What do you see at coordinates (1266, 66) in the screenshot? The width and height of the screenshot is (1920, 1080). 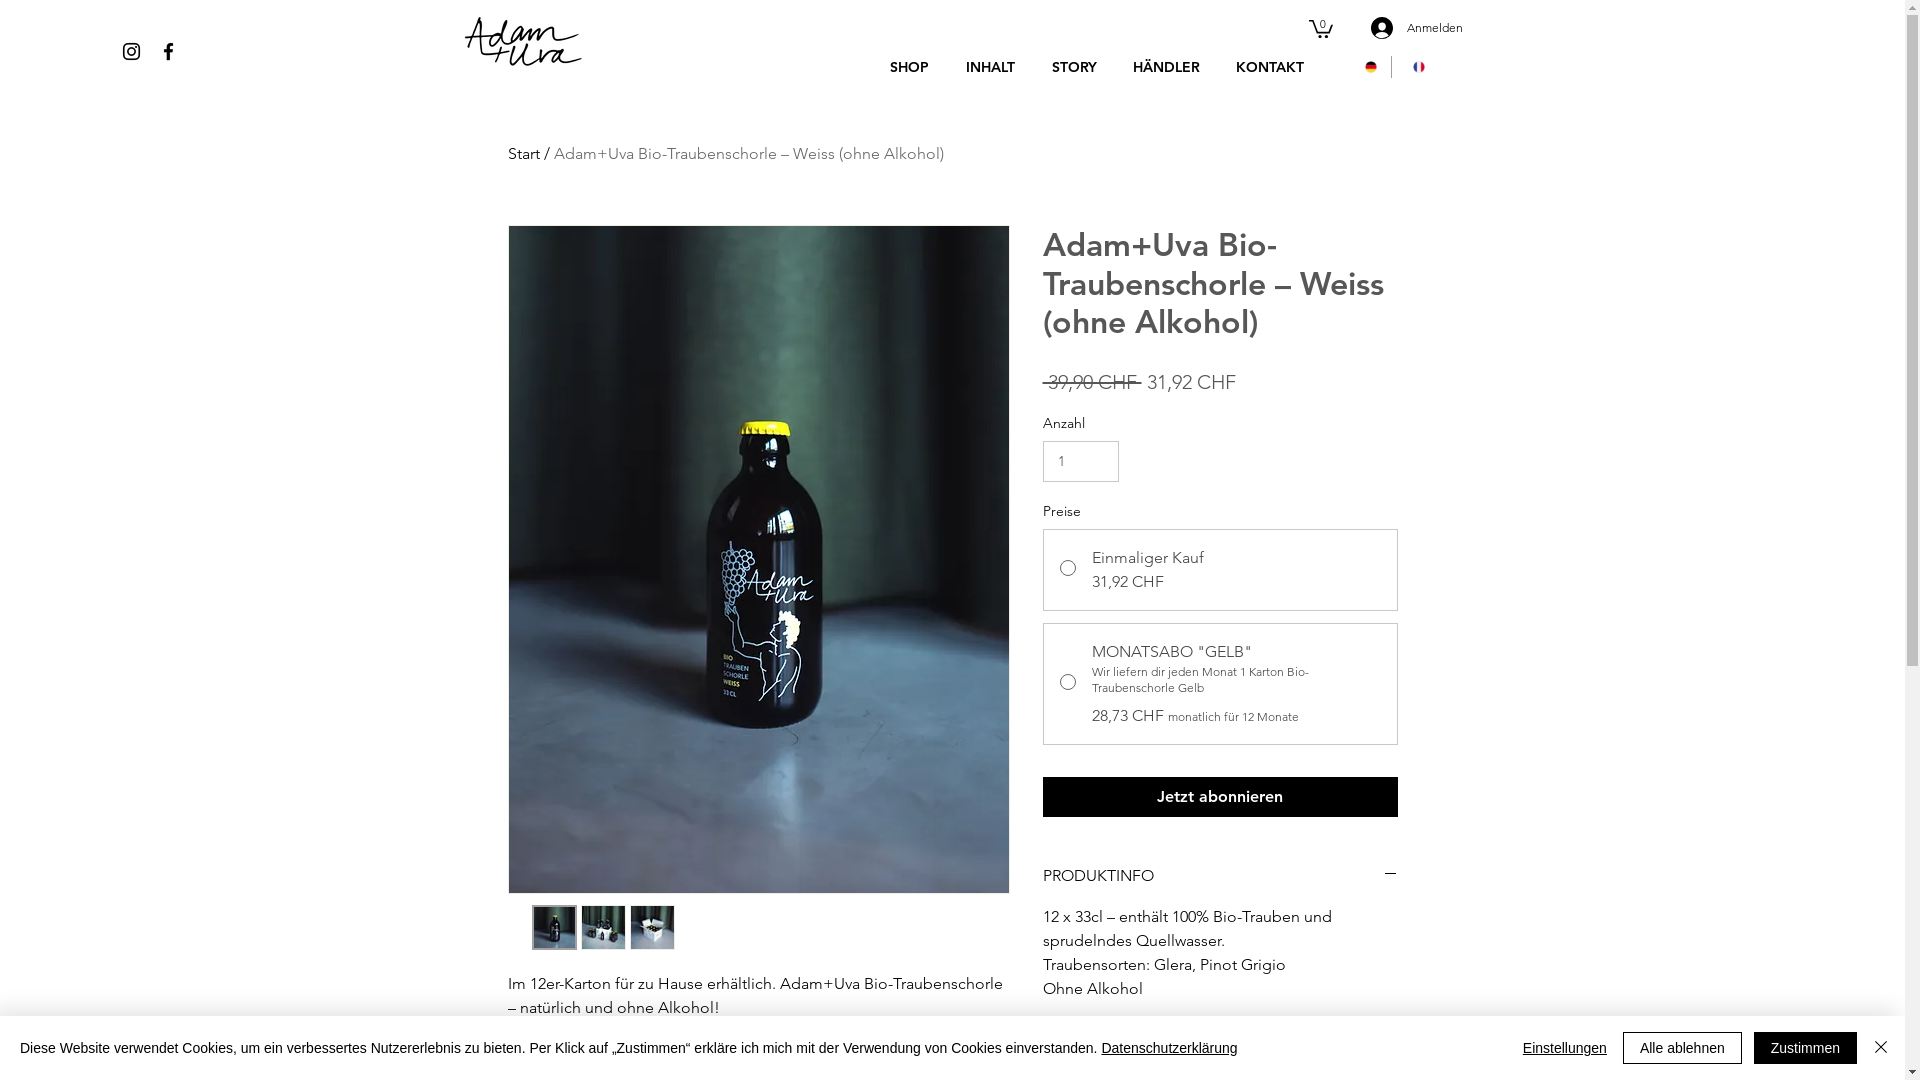 I see `KONTAKT` at bounding box center [1266, 66].